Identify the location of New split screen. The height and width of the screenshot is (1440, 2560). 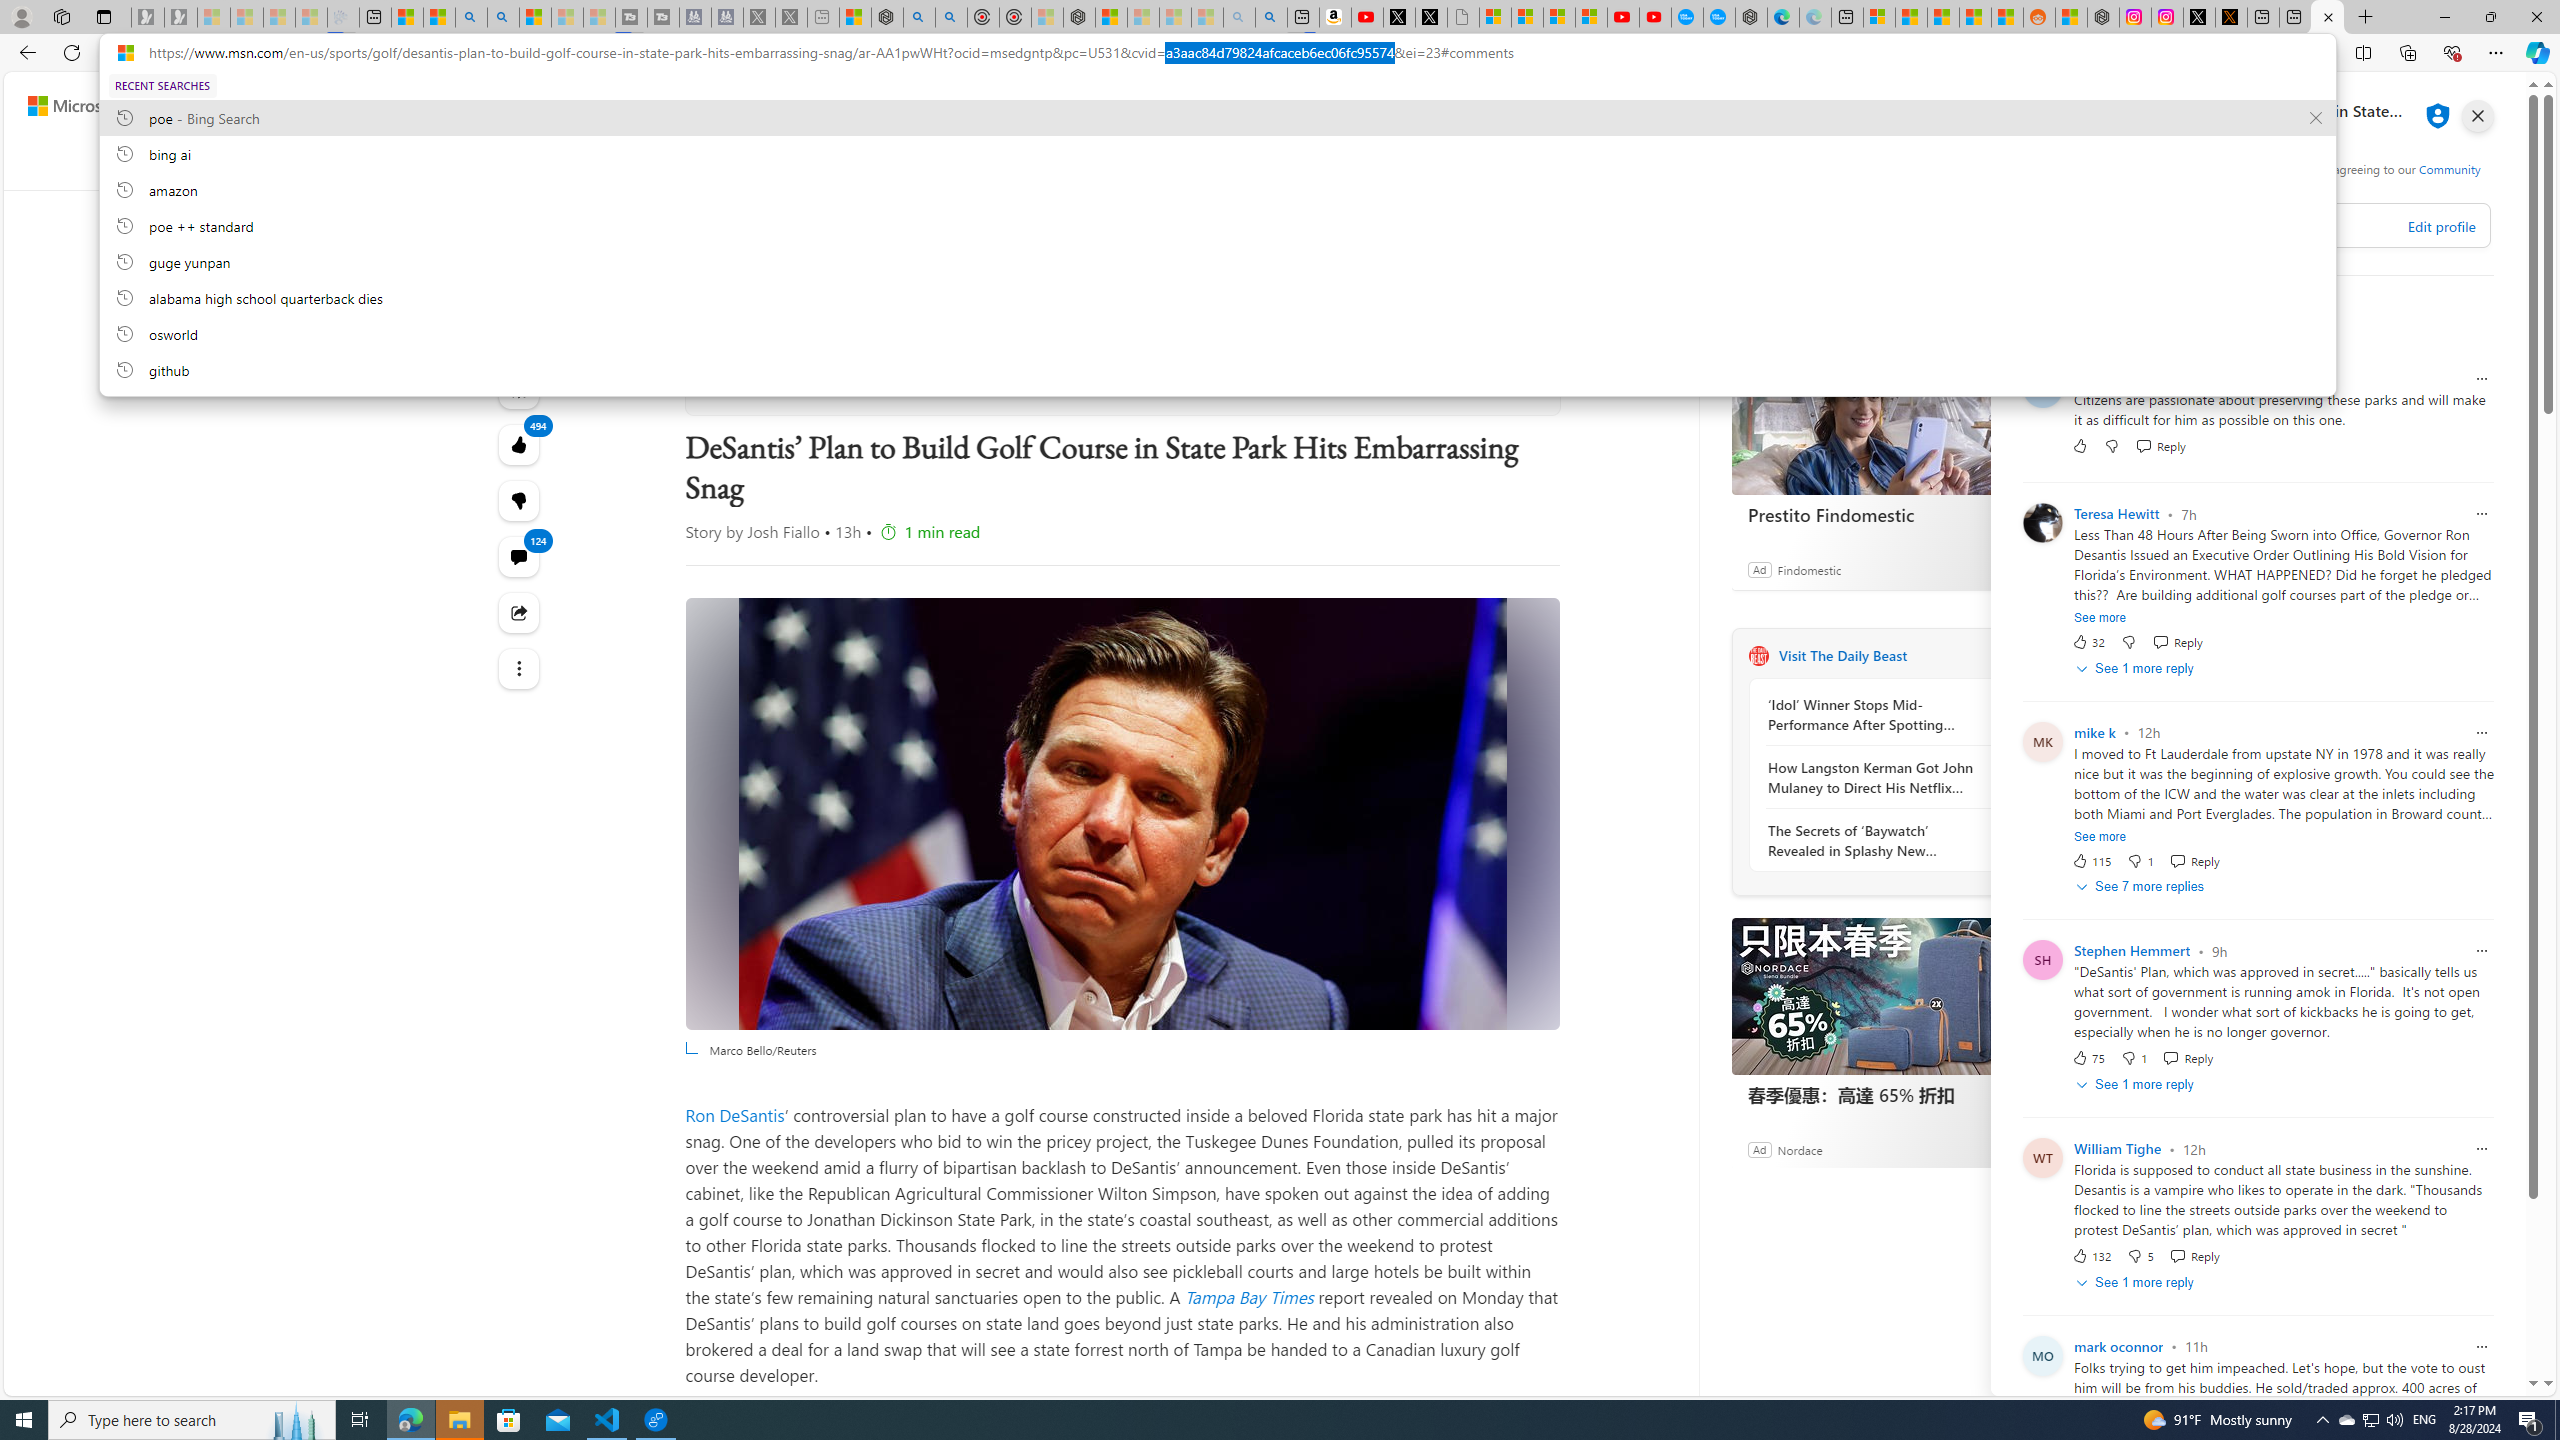
(1304, 17).